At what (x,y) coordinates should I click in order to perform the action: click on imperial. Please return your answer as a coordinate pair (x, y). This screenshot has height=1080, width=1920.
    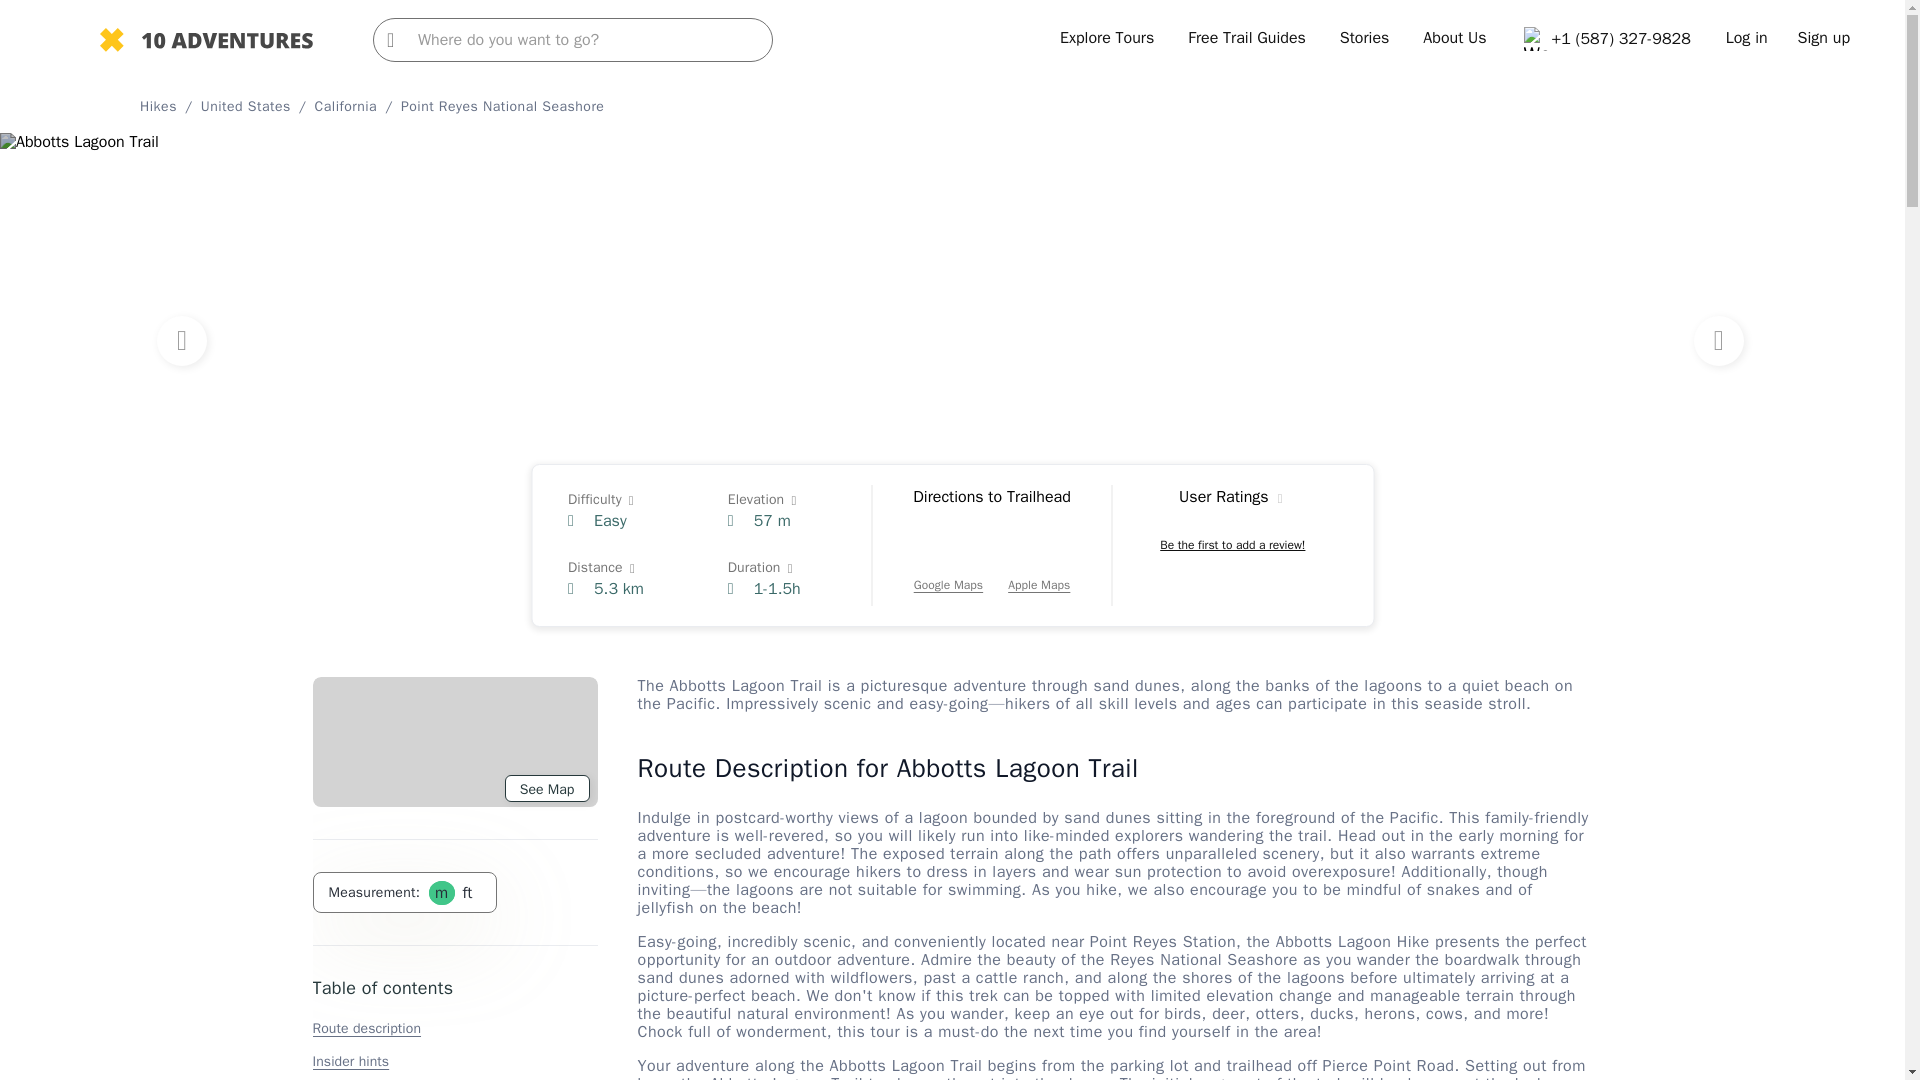
    Looking at the image, I should click on (466, 892).